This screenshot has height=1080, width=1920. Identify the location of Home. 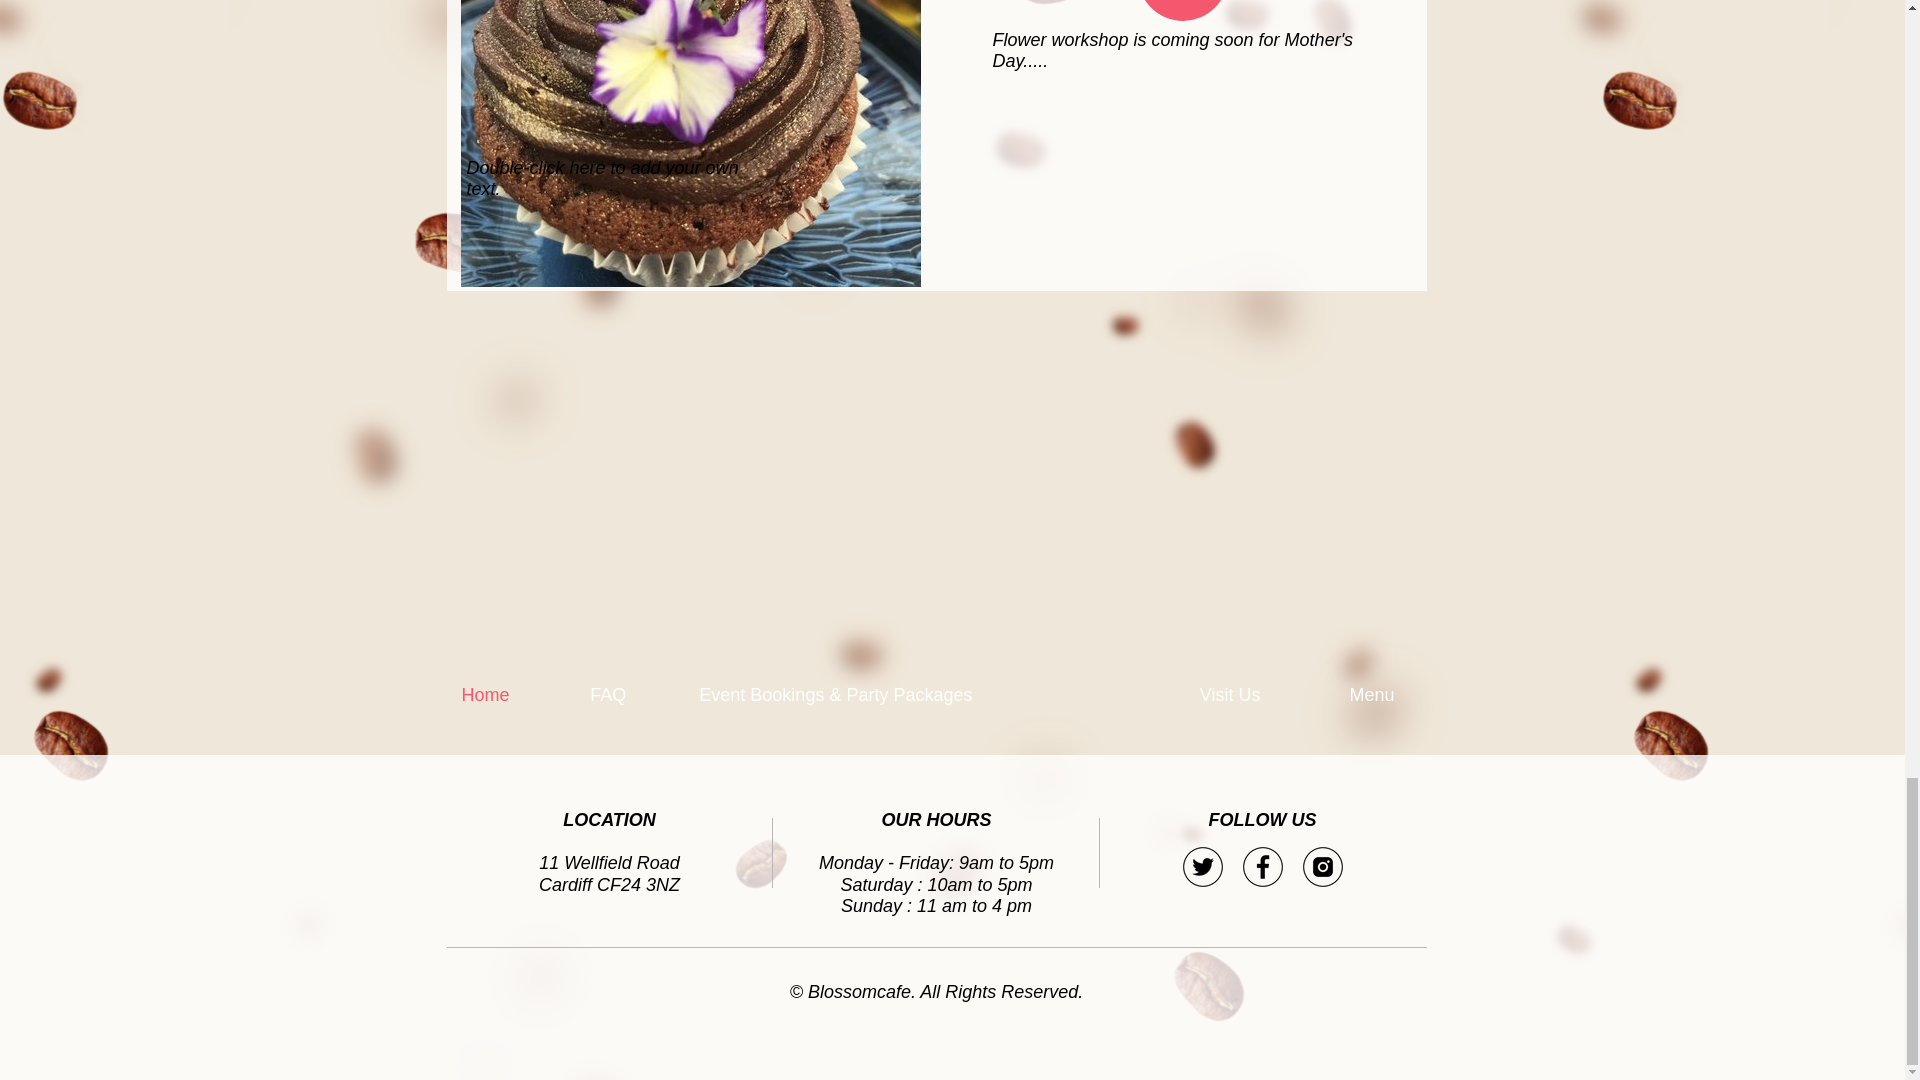
(510, 696).